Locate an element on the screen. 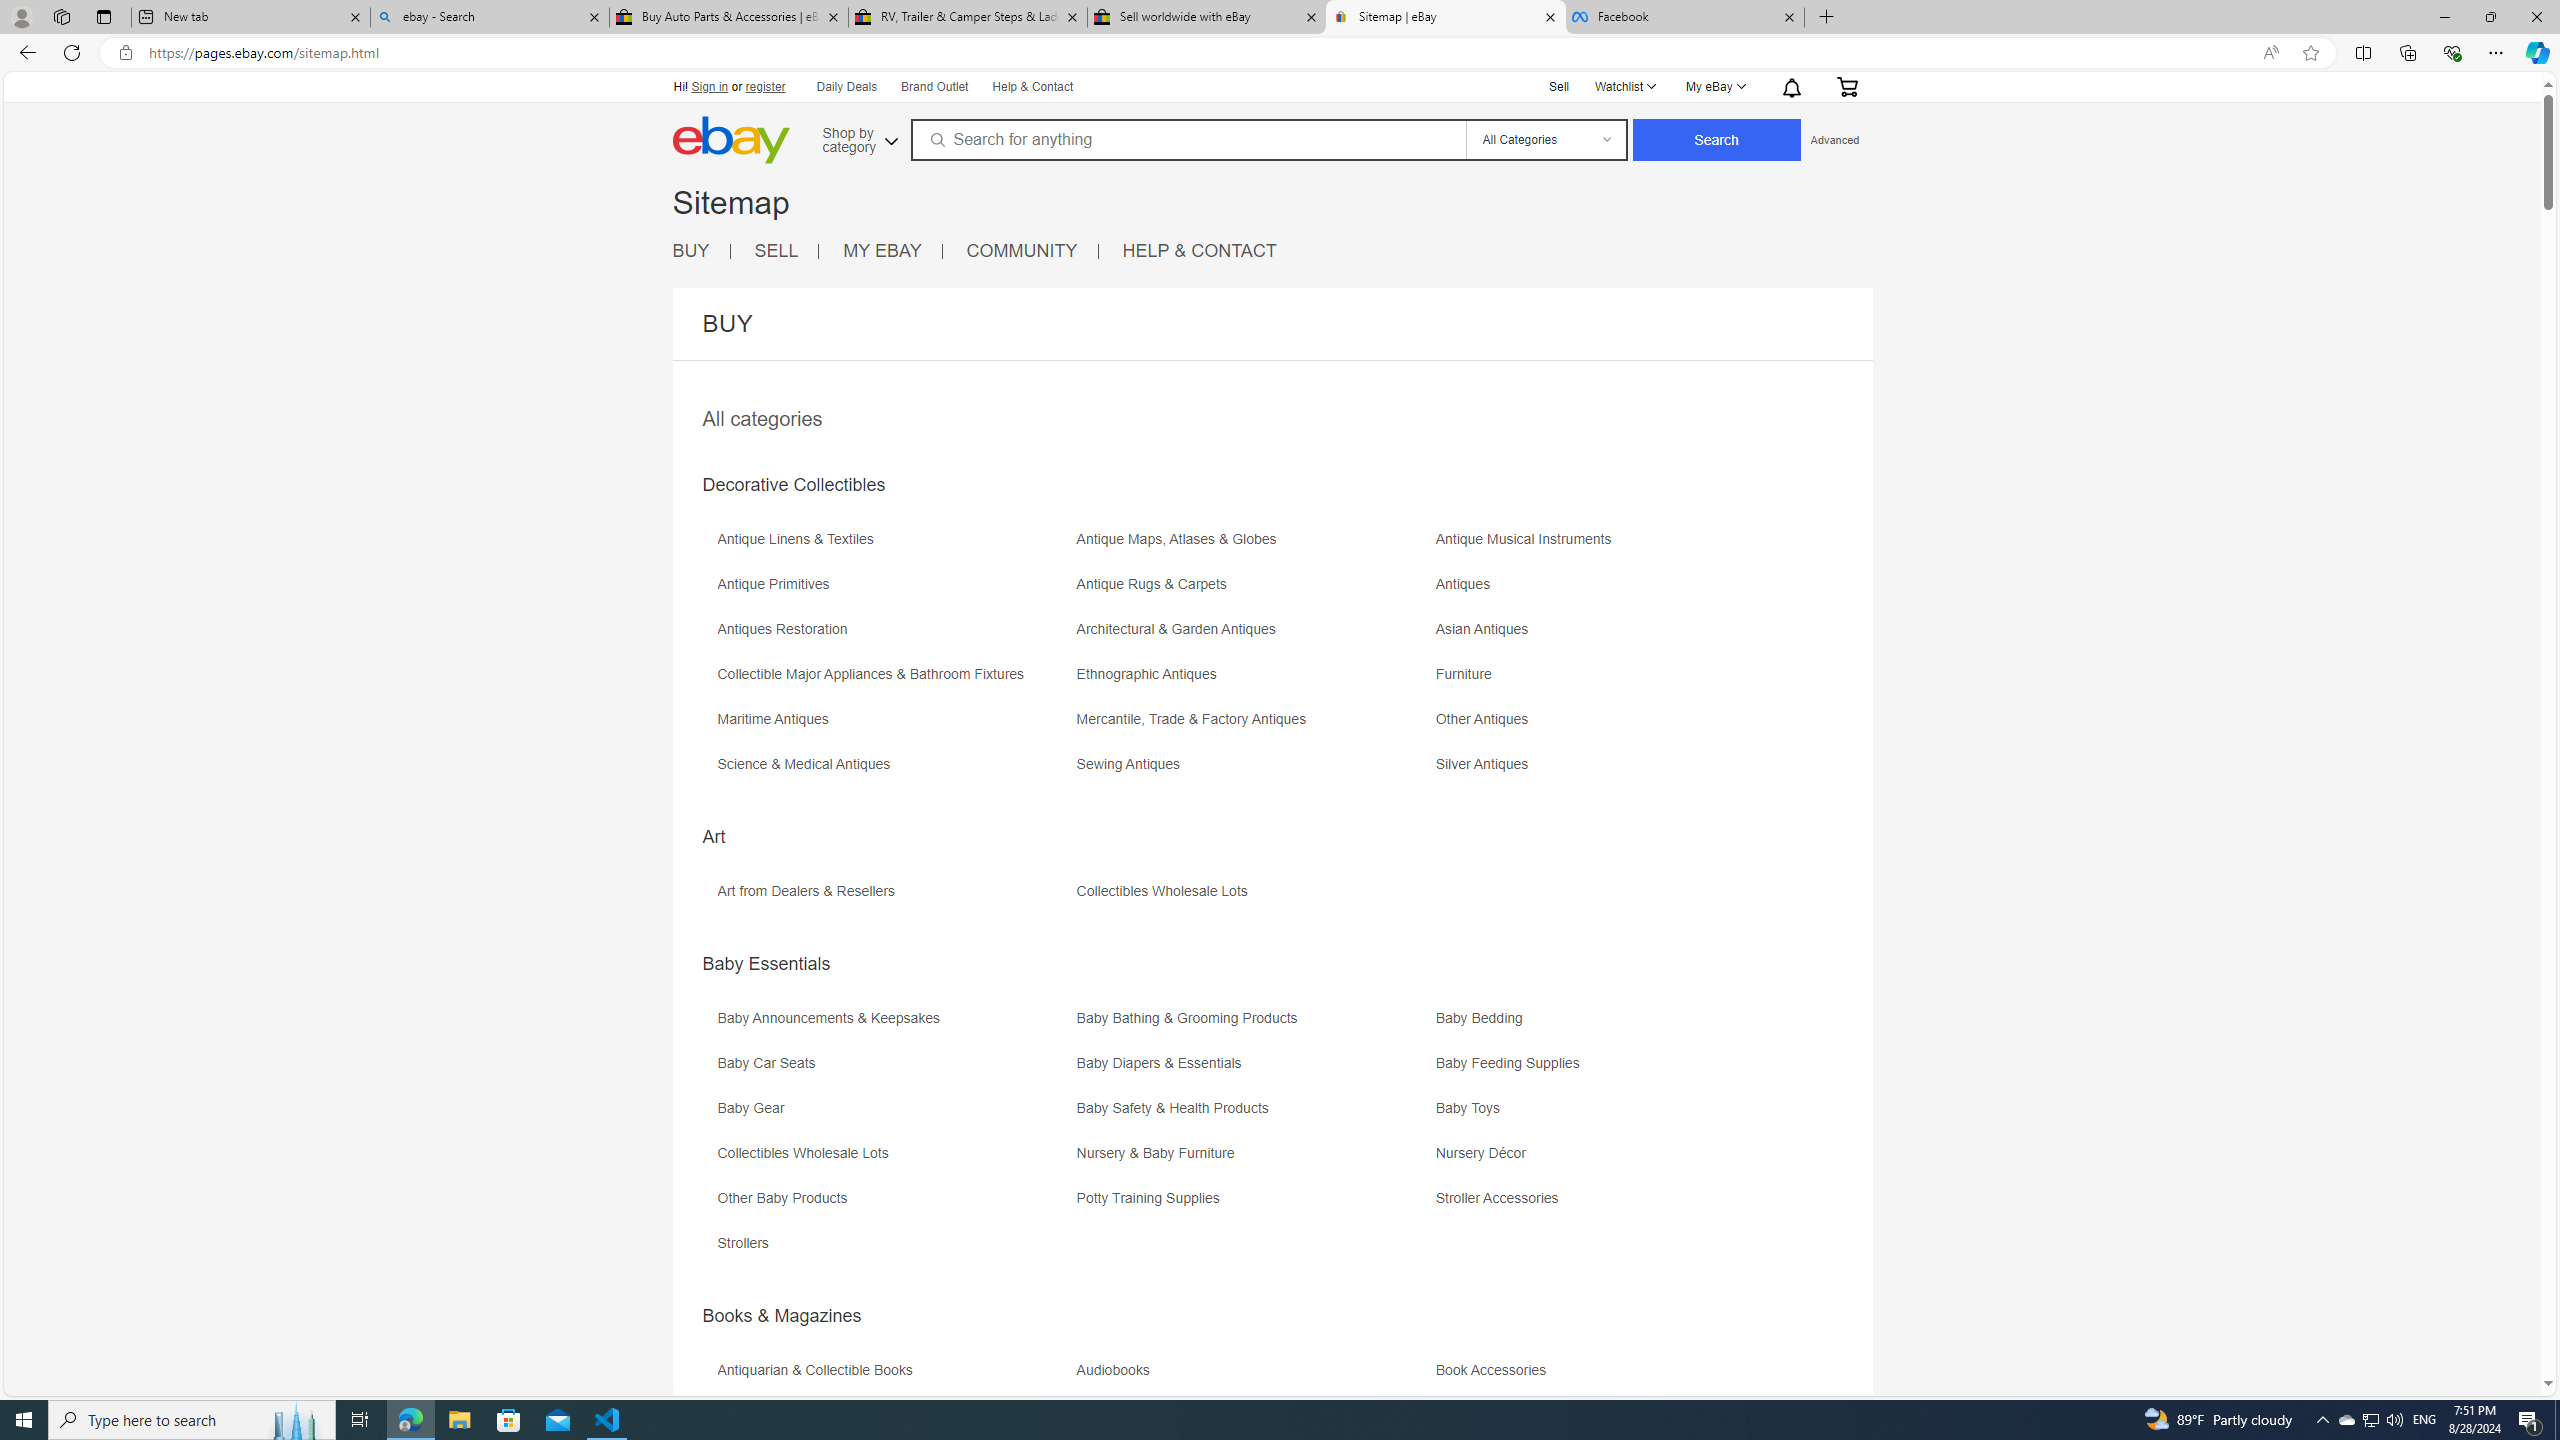 Image resolution: width=2560 pixels, height=1440 pixels. HELP & CONTACT is located at coordinates (1199, 251).